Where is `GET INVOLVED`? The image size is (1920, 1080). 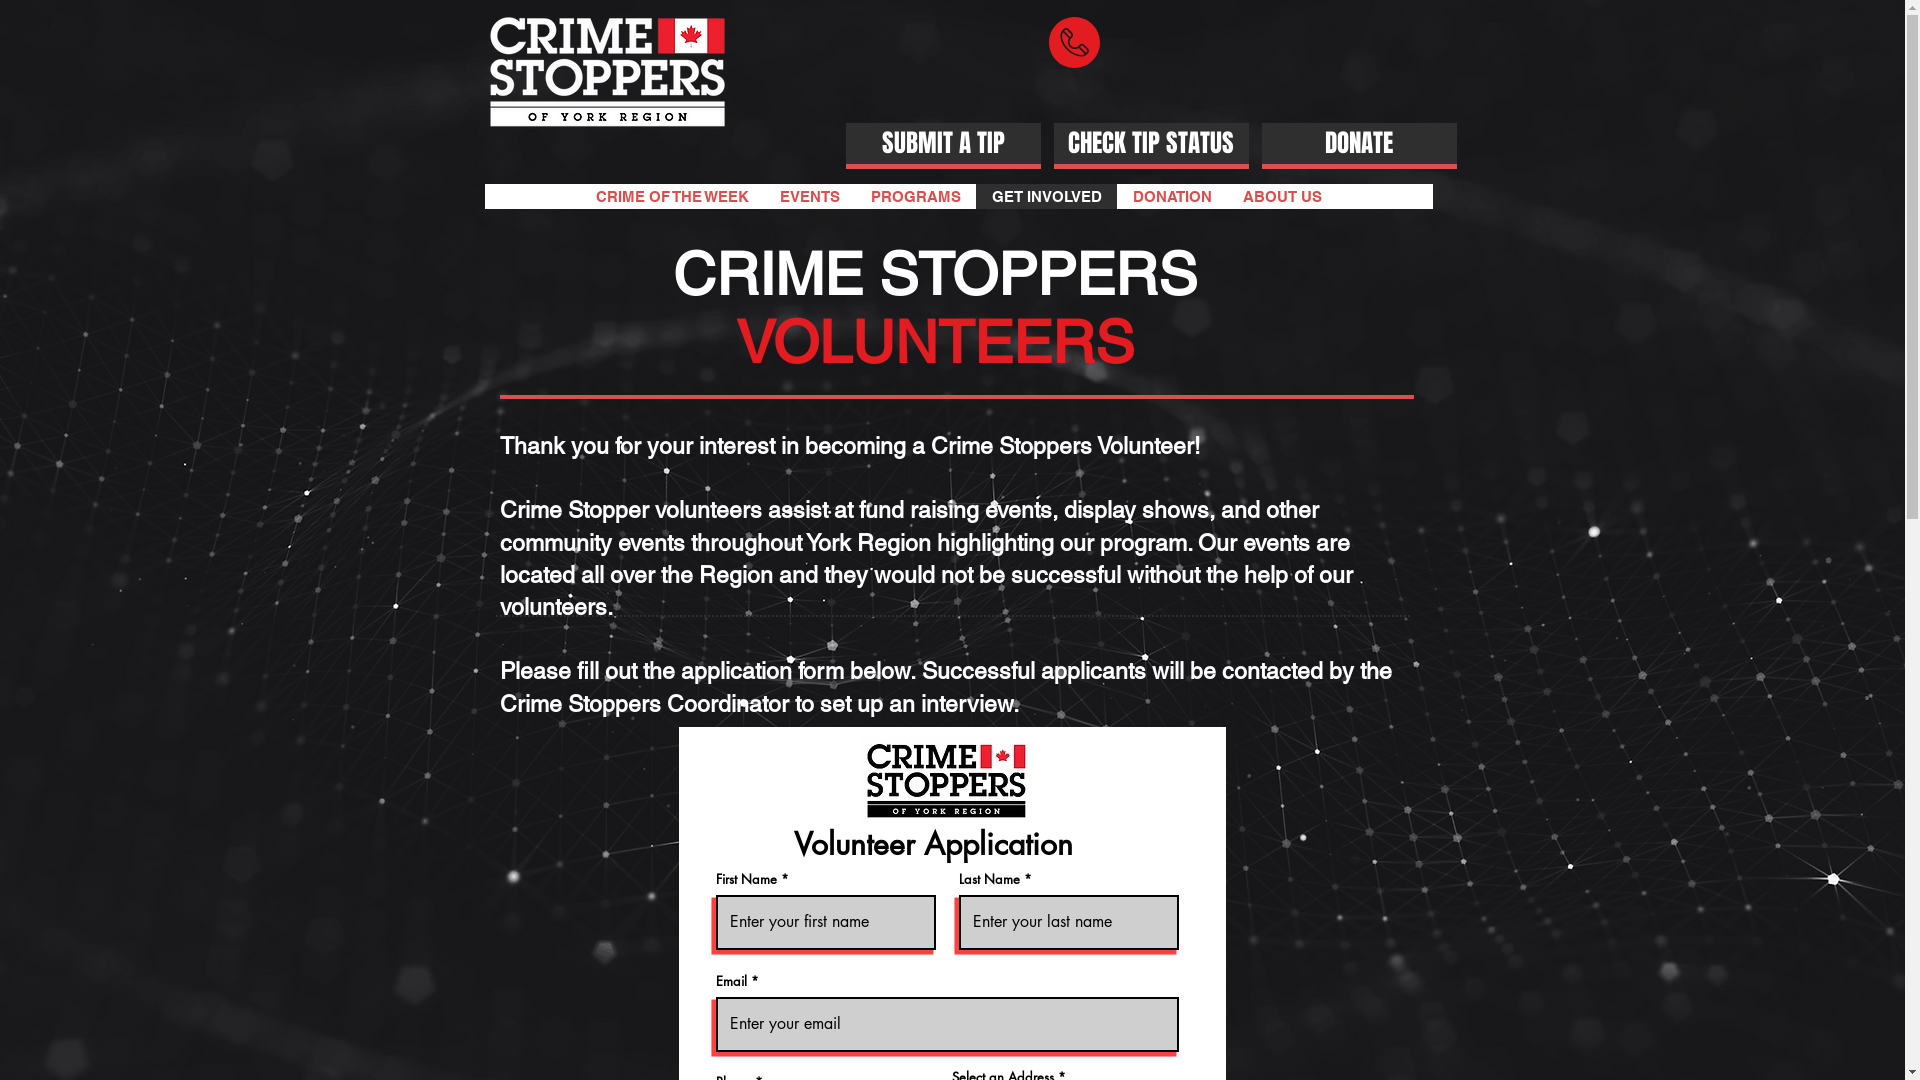 GET INVOLVED is located at coordinates (1046, 196).